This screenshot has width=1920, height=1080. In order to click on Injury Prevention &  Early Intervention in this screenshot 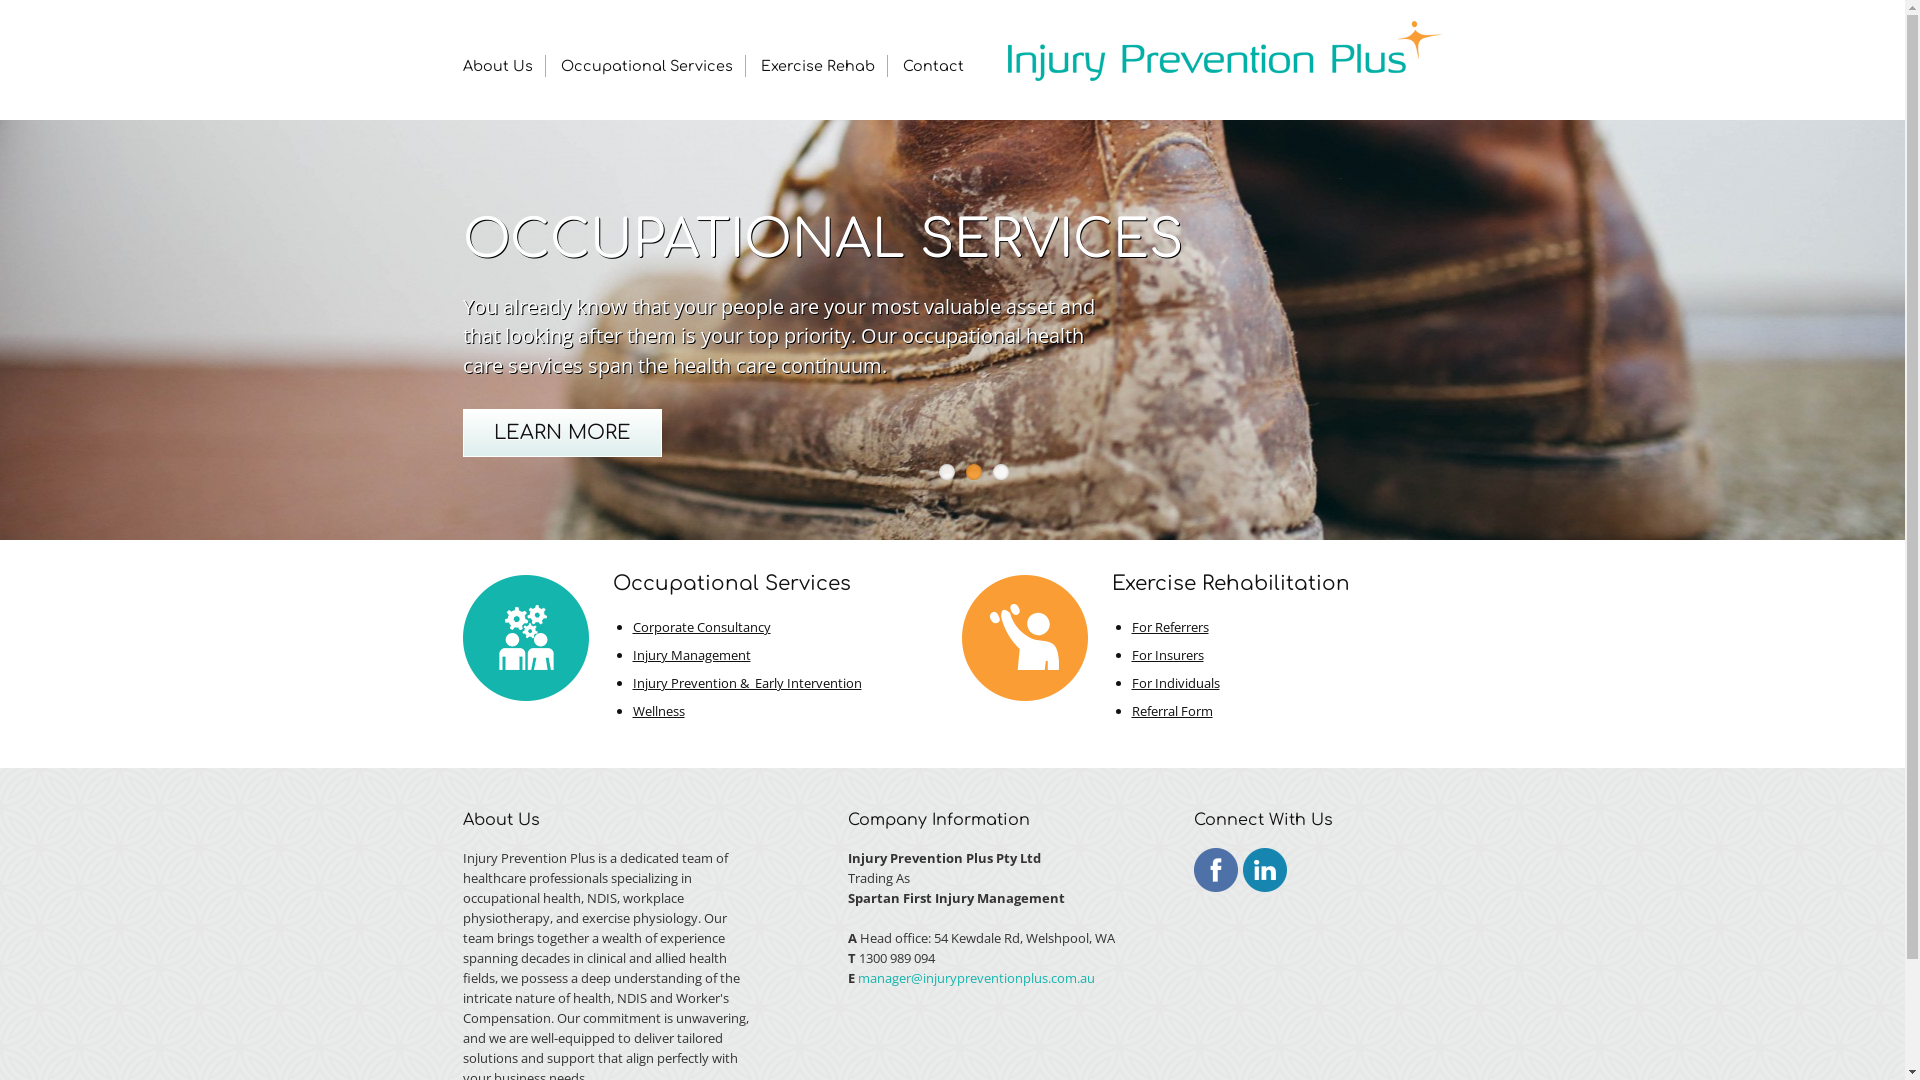, I will do `click(746, 683)`.